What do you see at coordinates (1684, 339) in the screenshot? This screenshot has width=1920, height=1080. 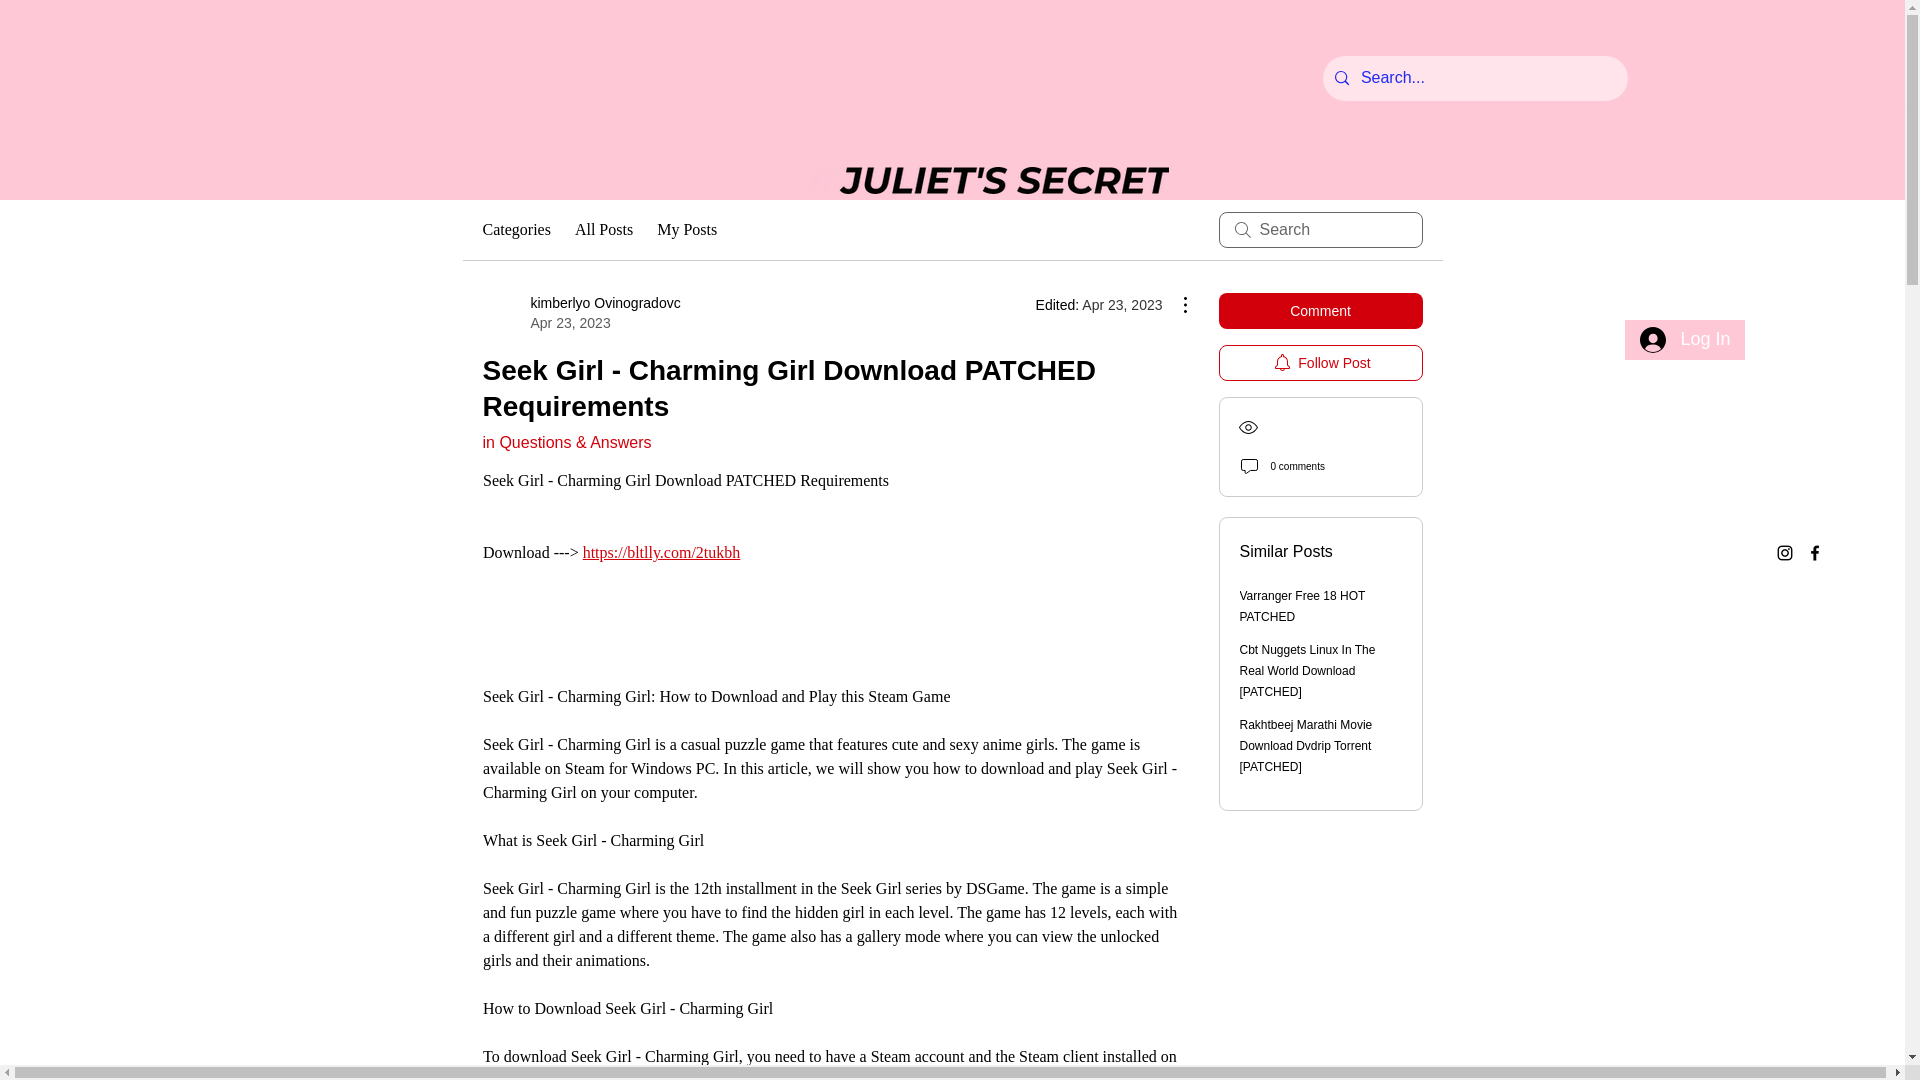 I see `Log In` at bounding box center [1684, 339].